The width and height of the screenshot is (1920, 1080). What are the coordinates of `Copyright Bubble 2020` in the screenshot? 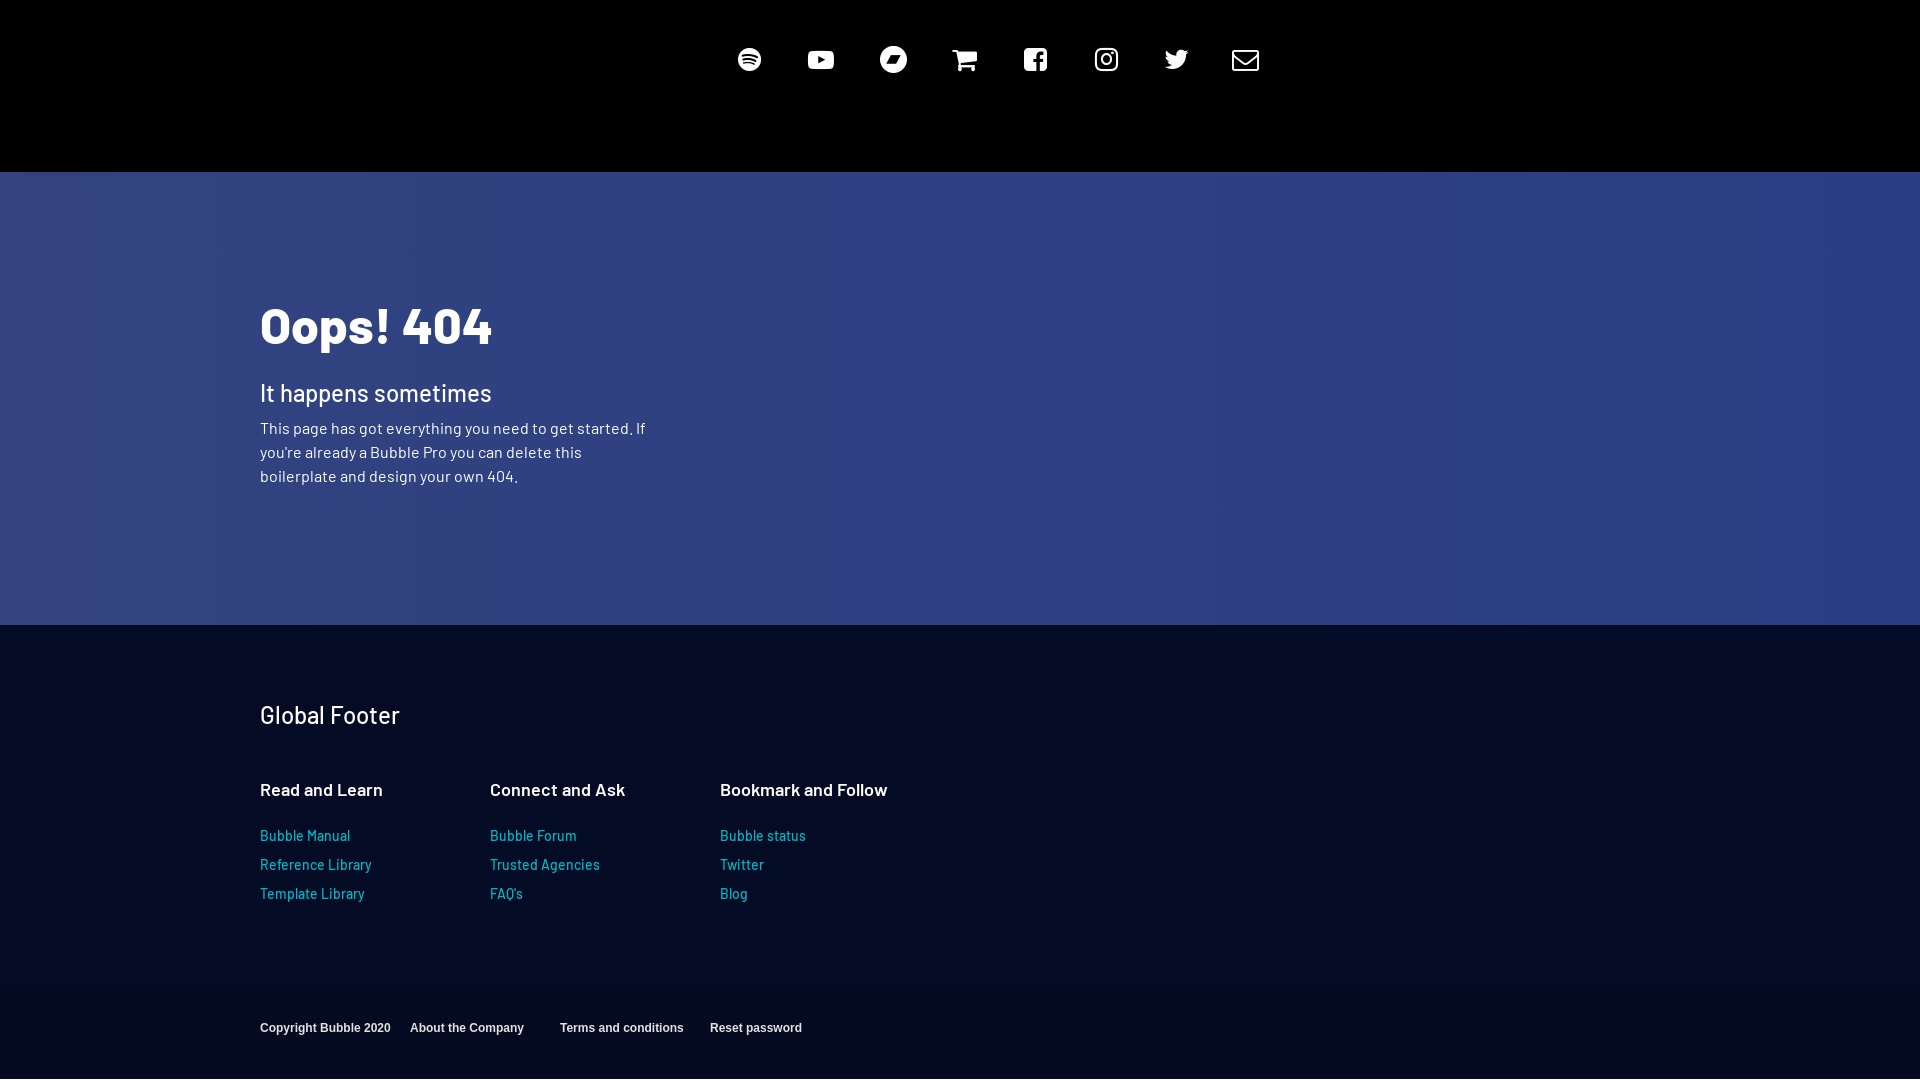 It's located at (335, 1036).